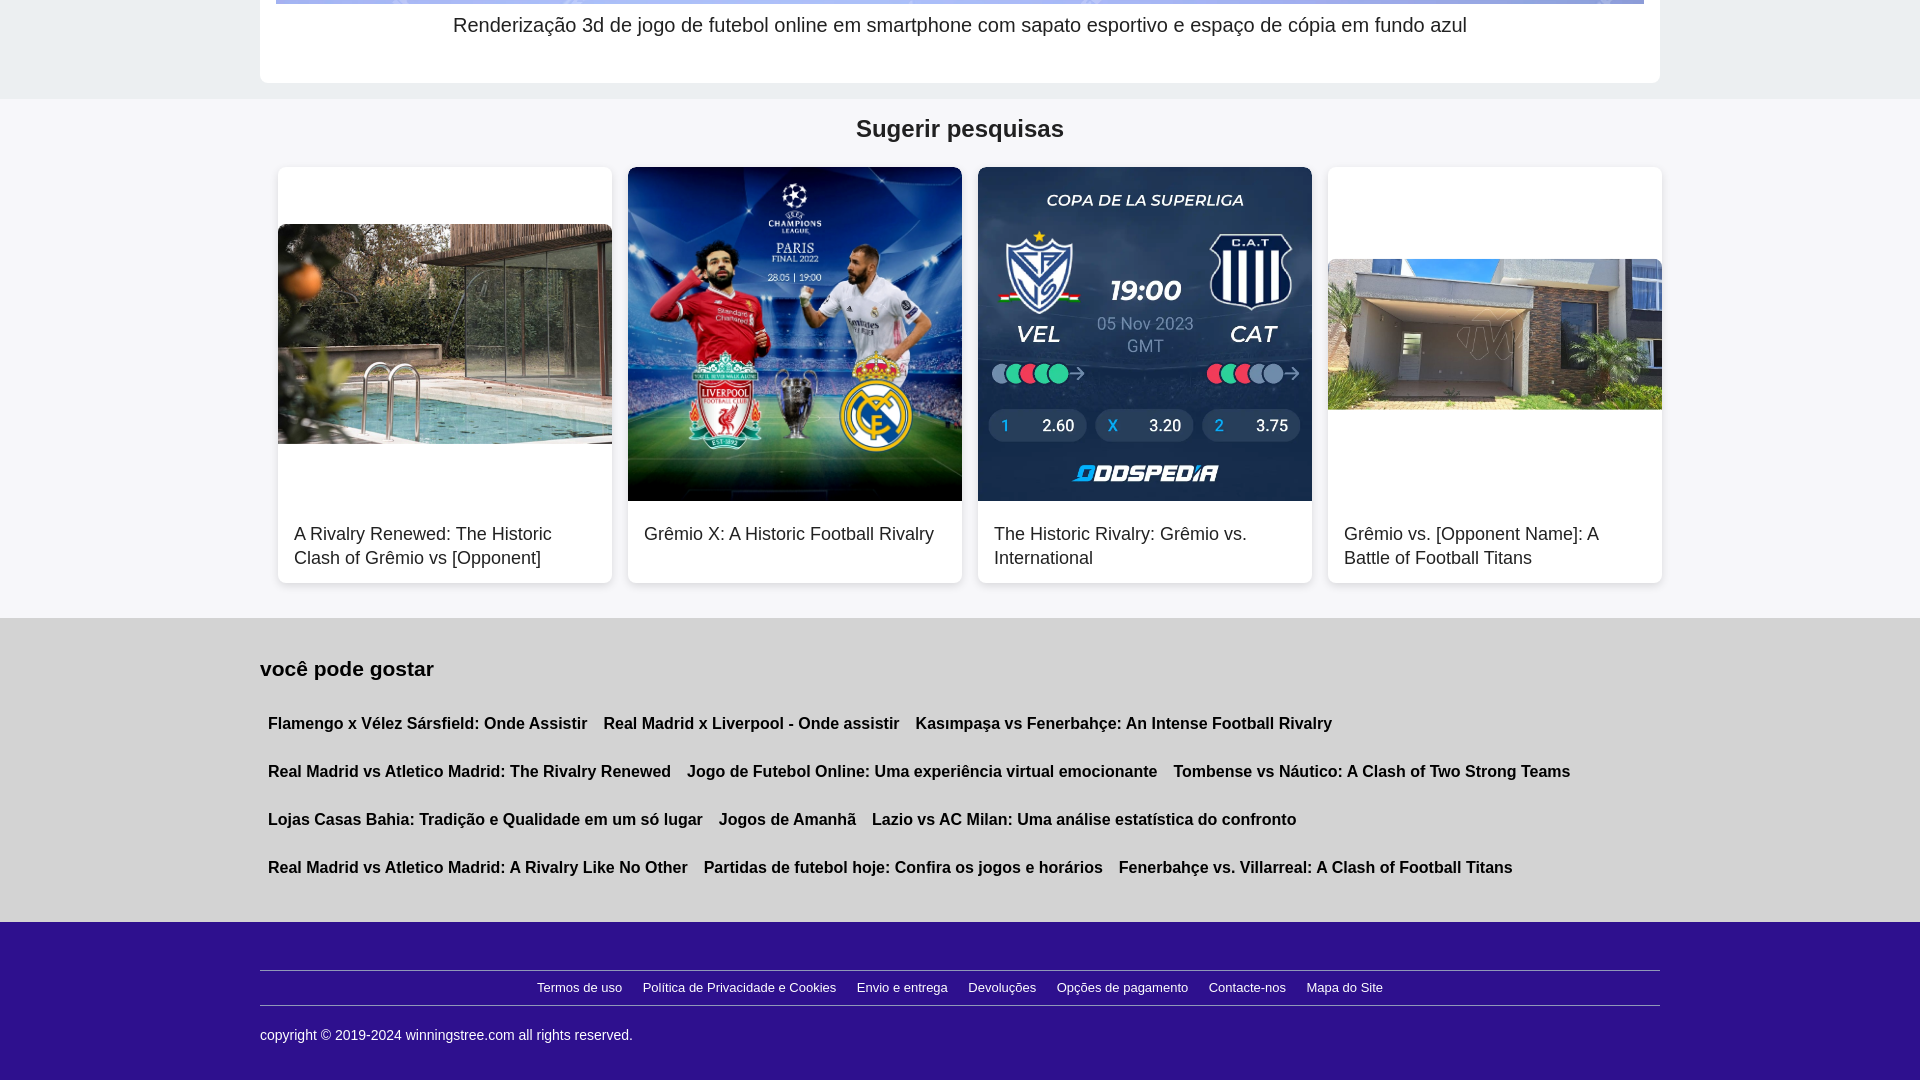 This screenshot has width=1920, height=1080. I want to click on Contacte-nos, so click(1248, 988).